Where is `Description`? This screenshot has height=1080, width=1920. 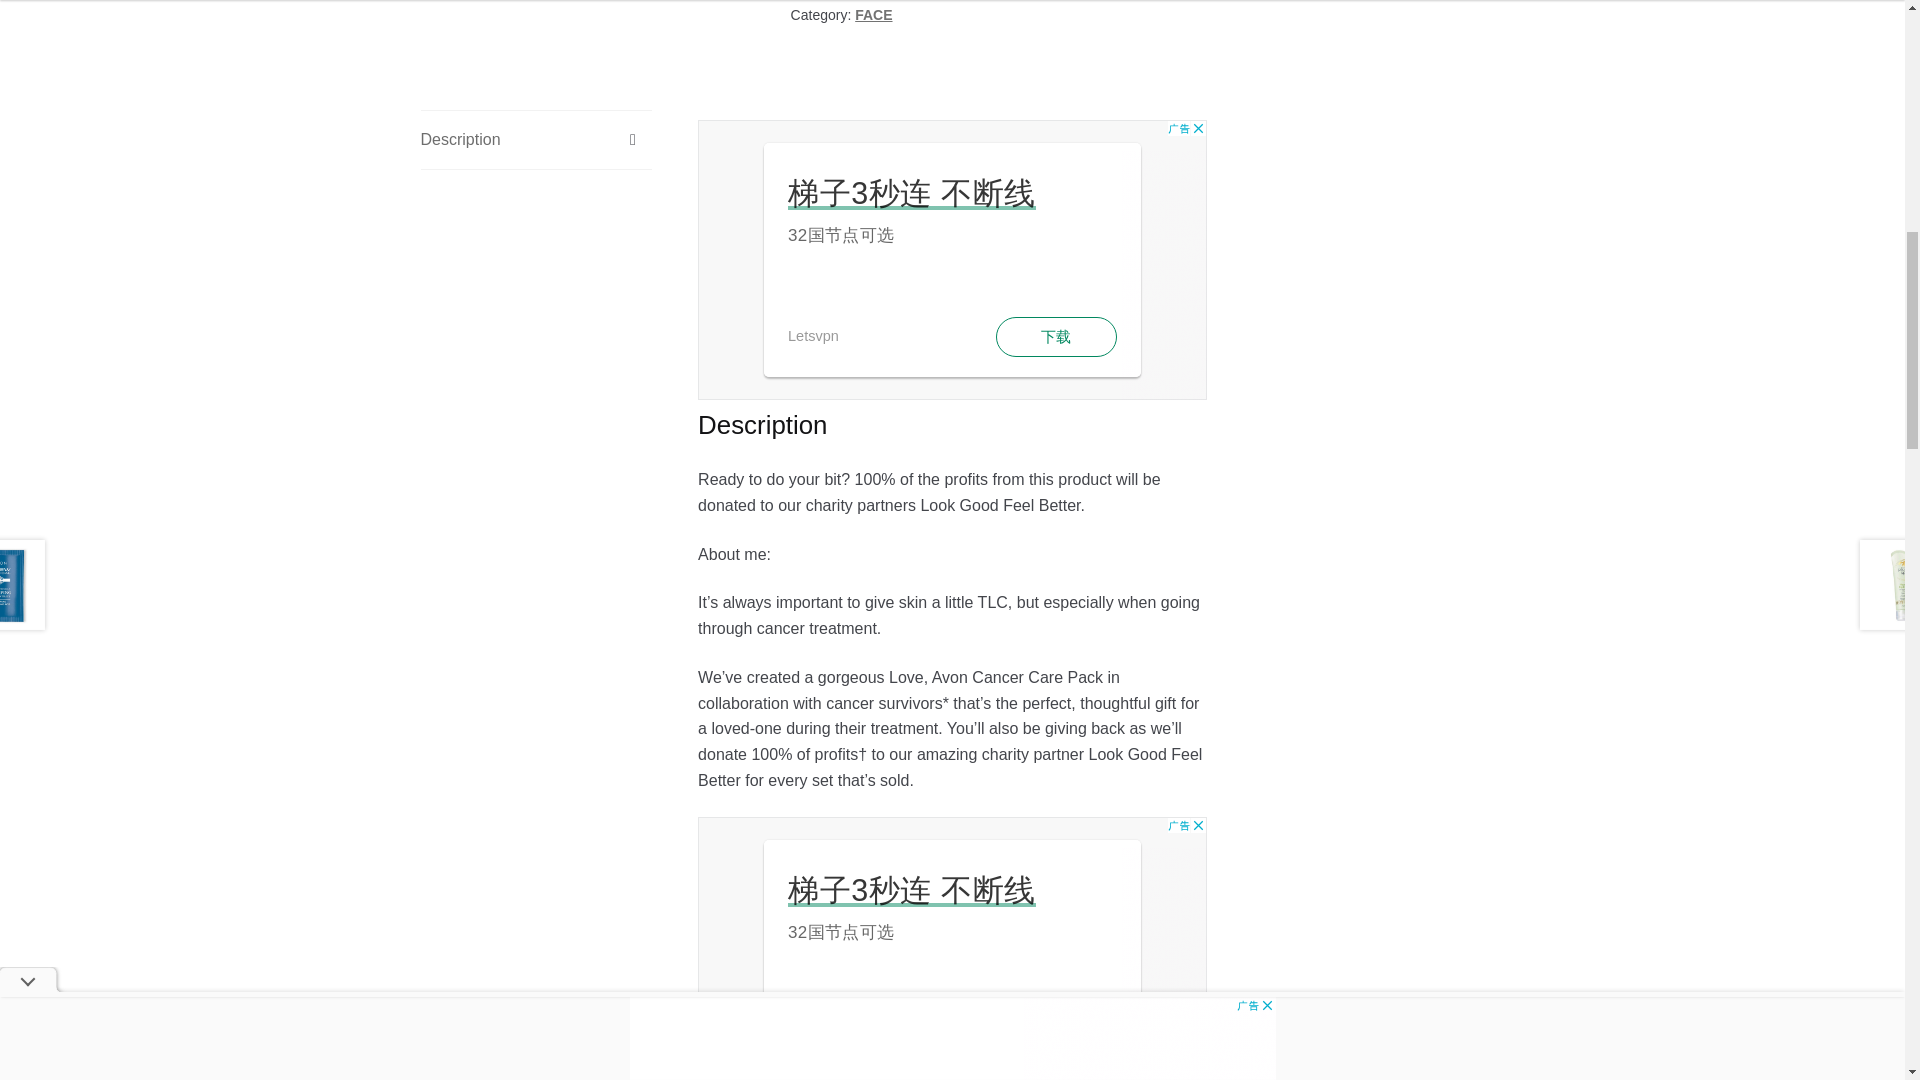
Description is located at coordinates (536, 140).